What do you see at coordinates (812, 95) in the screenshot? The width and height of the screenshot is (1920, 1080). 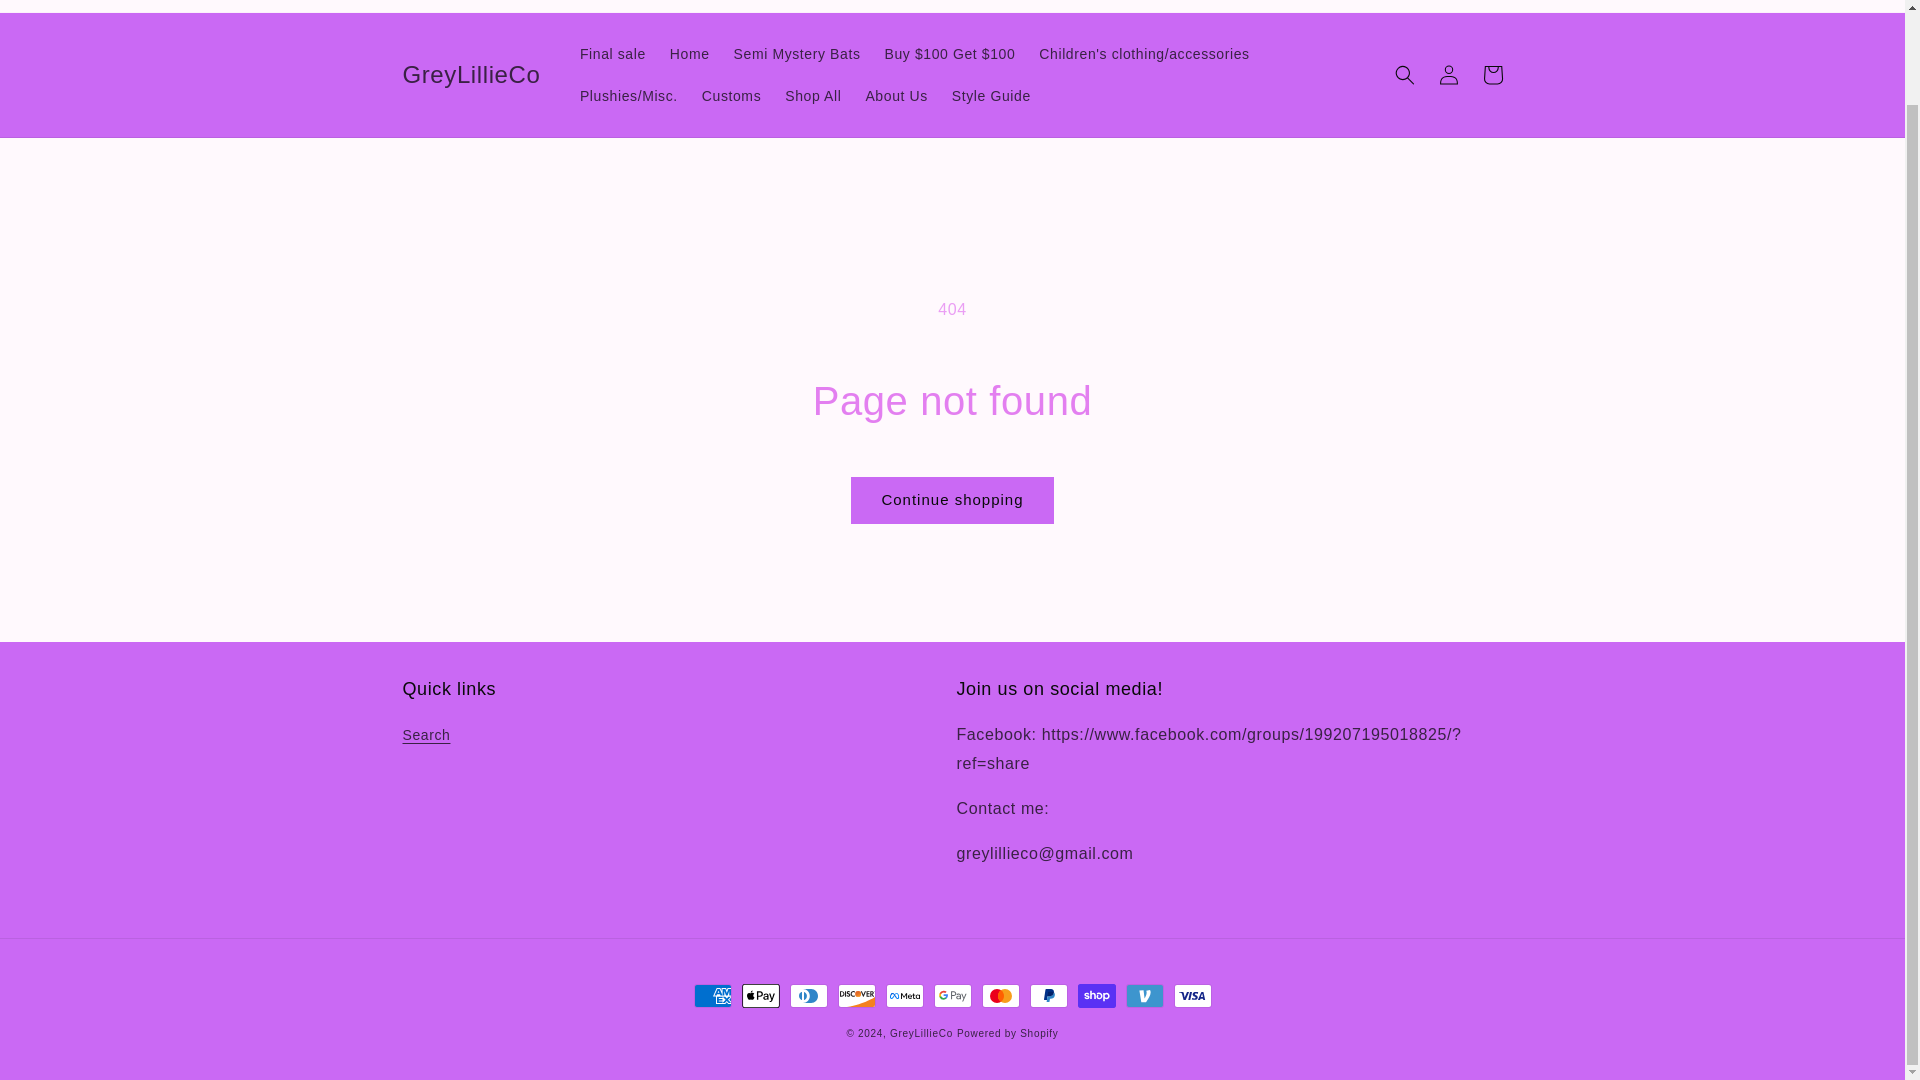 I see `Shop All` at bounding box center [812, 95].